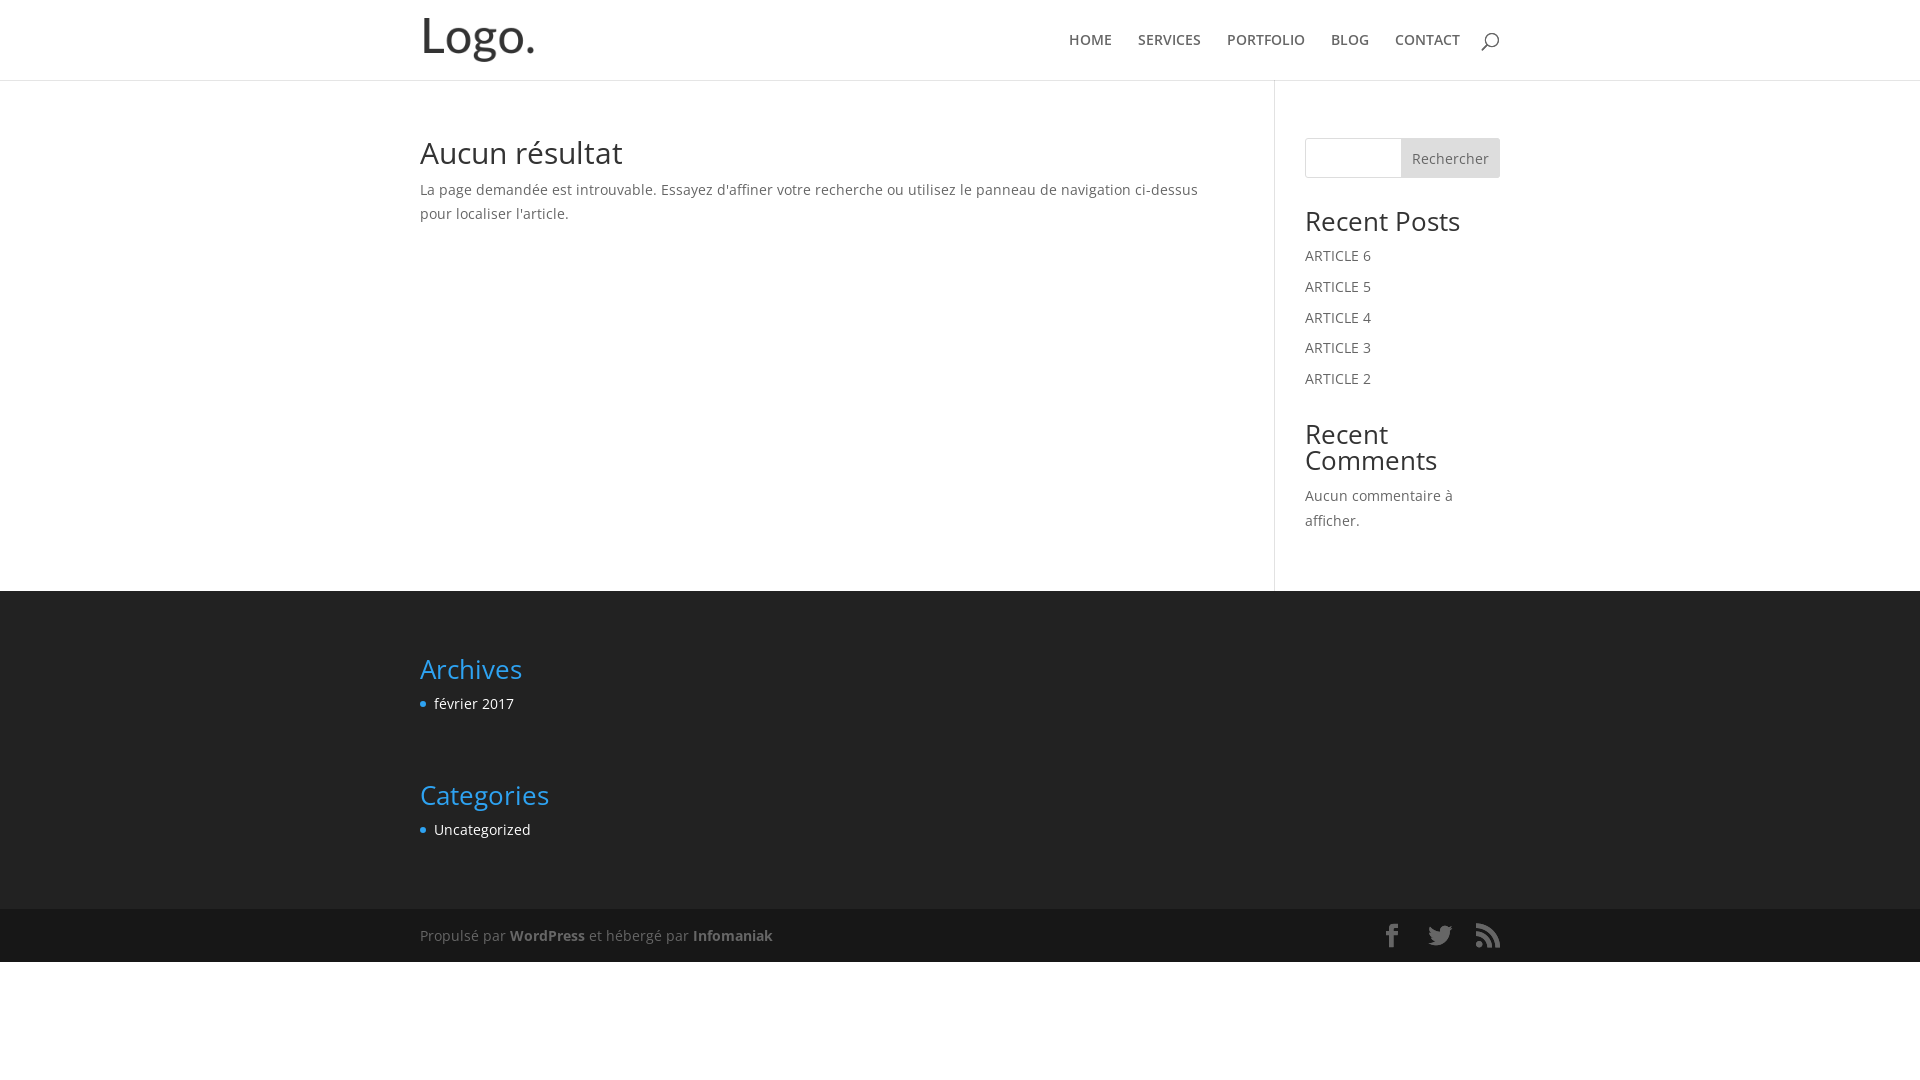 This screenshot has width=1920, height=1080. Describe the element at coordinates (548, 936) in the screenshot. I see `WordPress` at that location.